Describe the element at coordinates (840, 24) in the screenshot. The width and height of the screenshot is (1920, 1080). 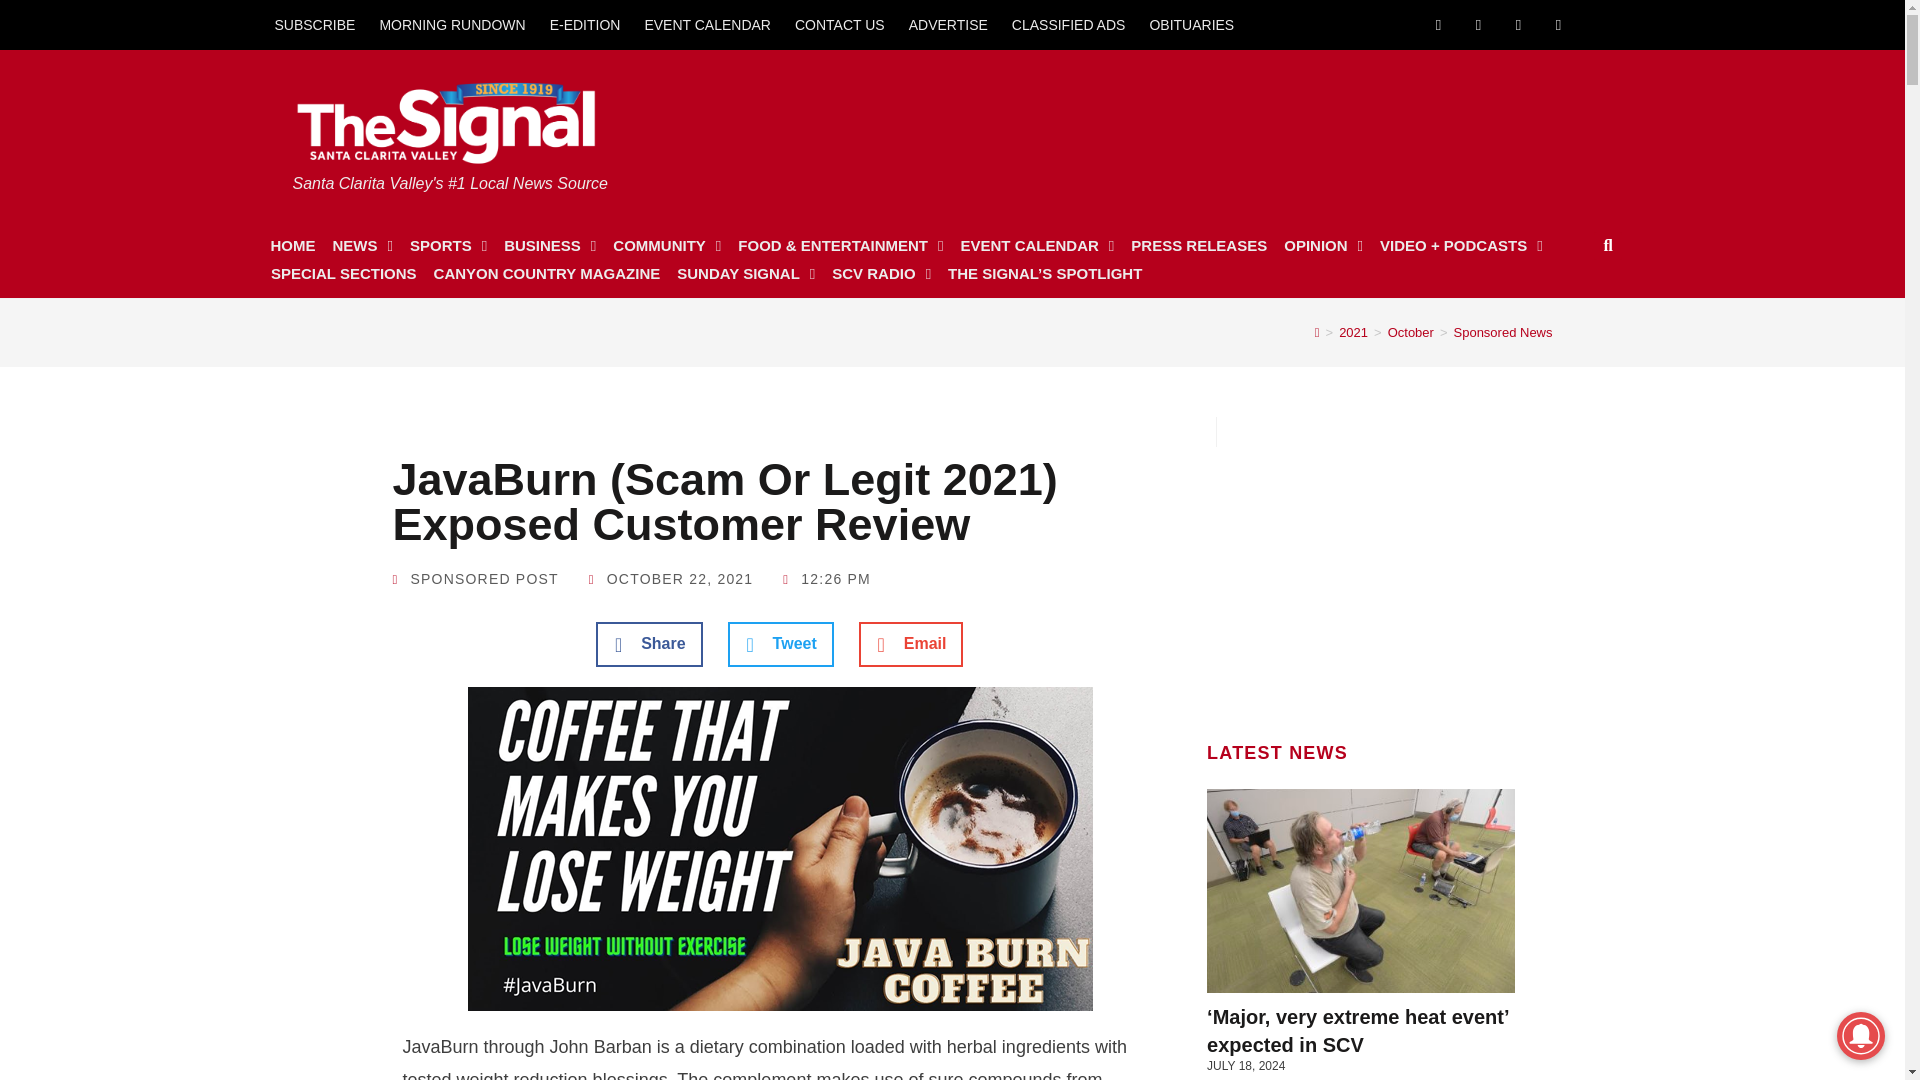
I see `CONTACT US` at that location.